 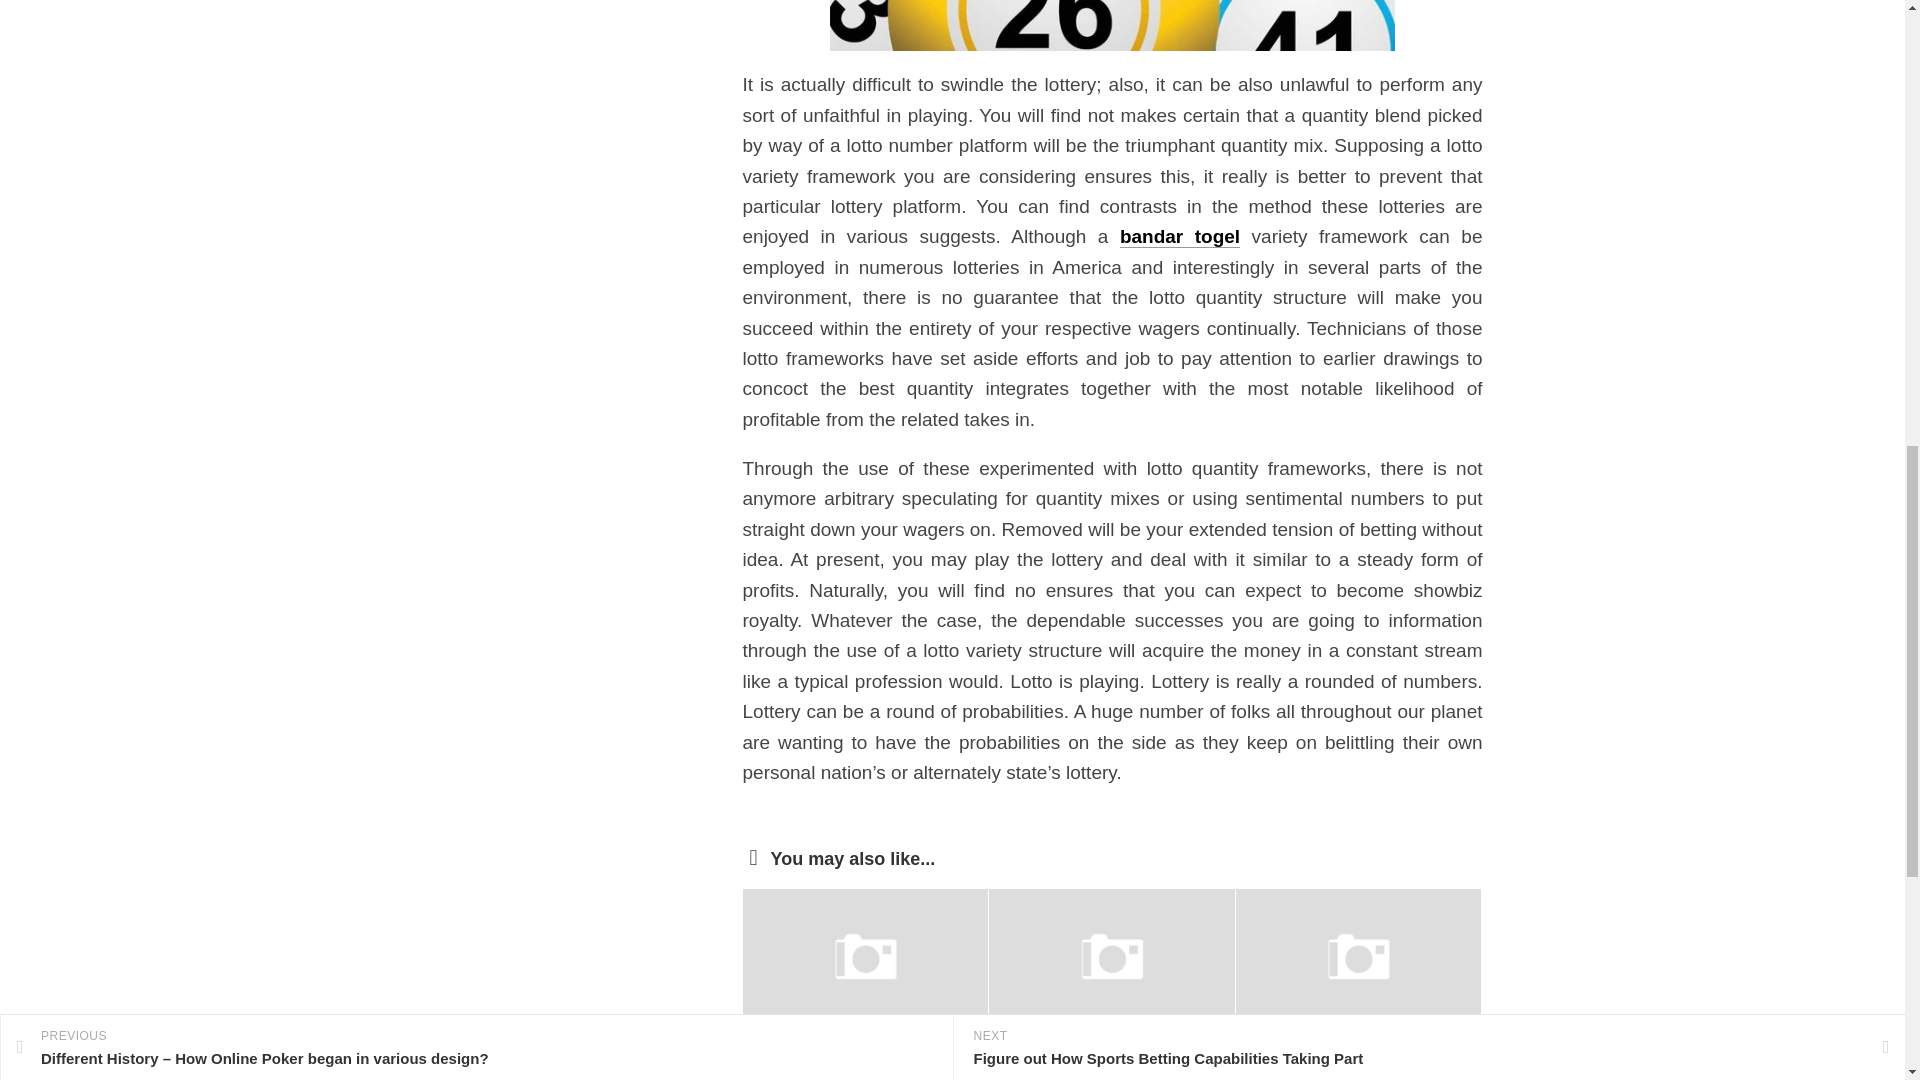 What do you see at coordinates (1180, 236) in the screenshot?
I see `bandar togel` at bounding box center [1180, 236].